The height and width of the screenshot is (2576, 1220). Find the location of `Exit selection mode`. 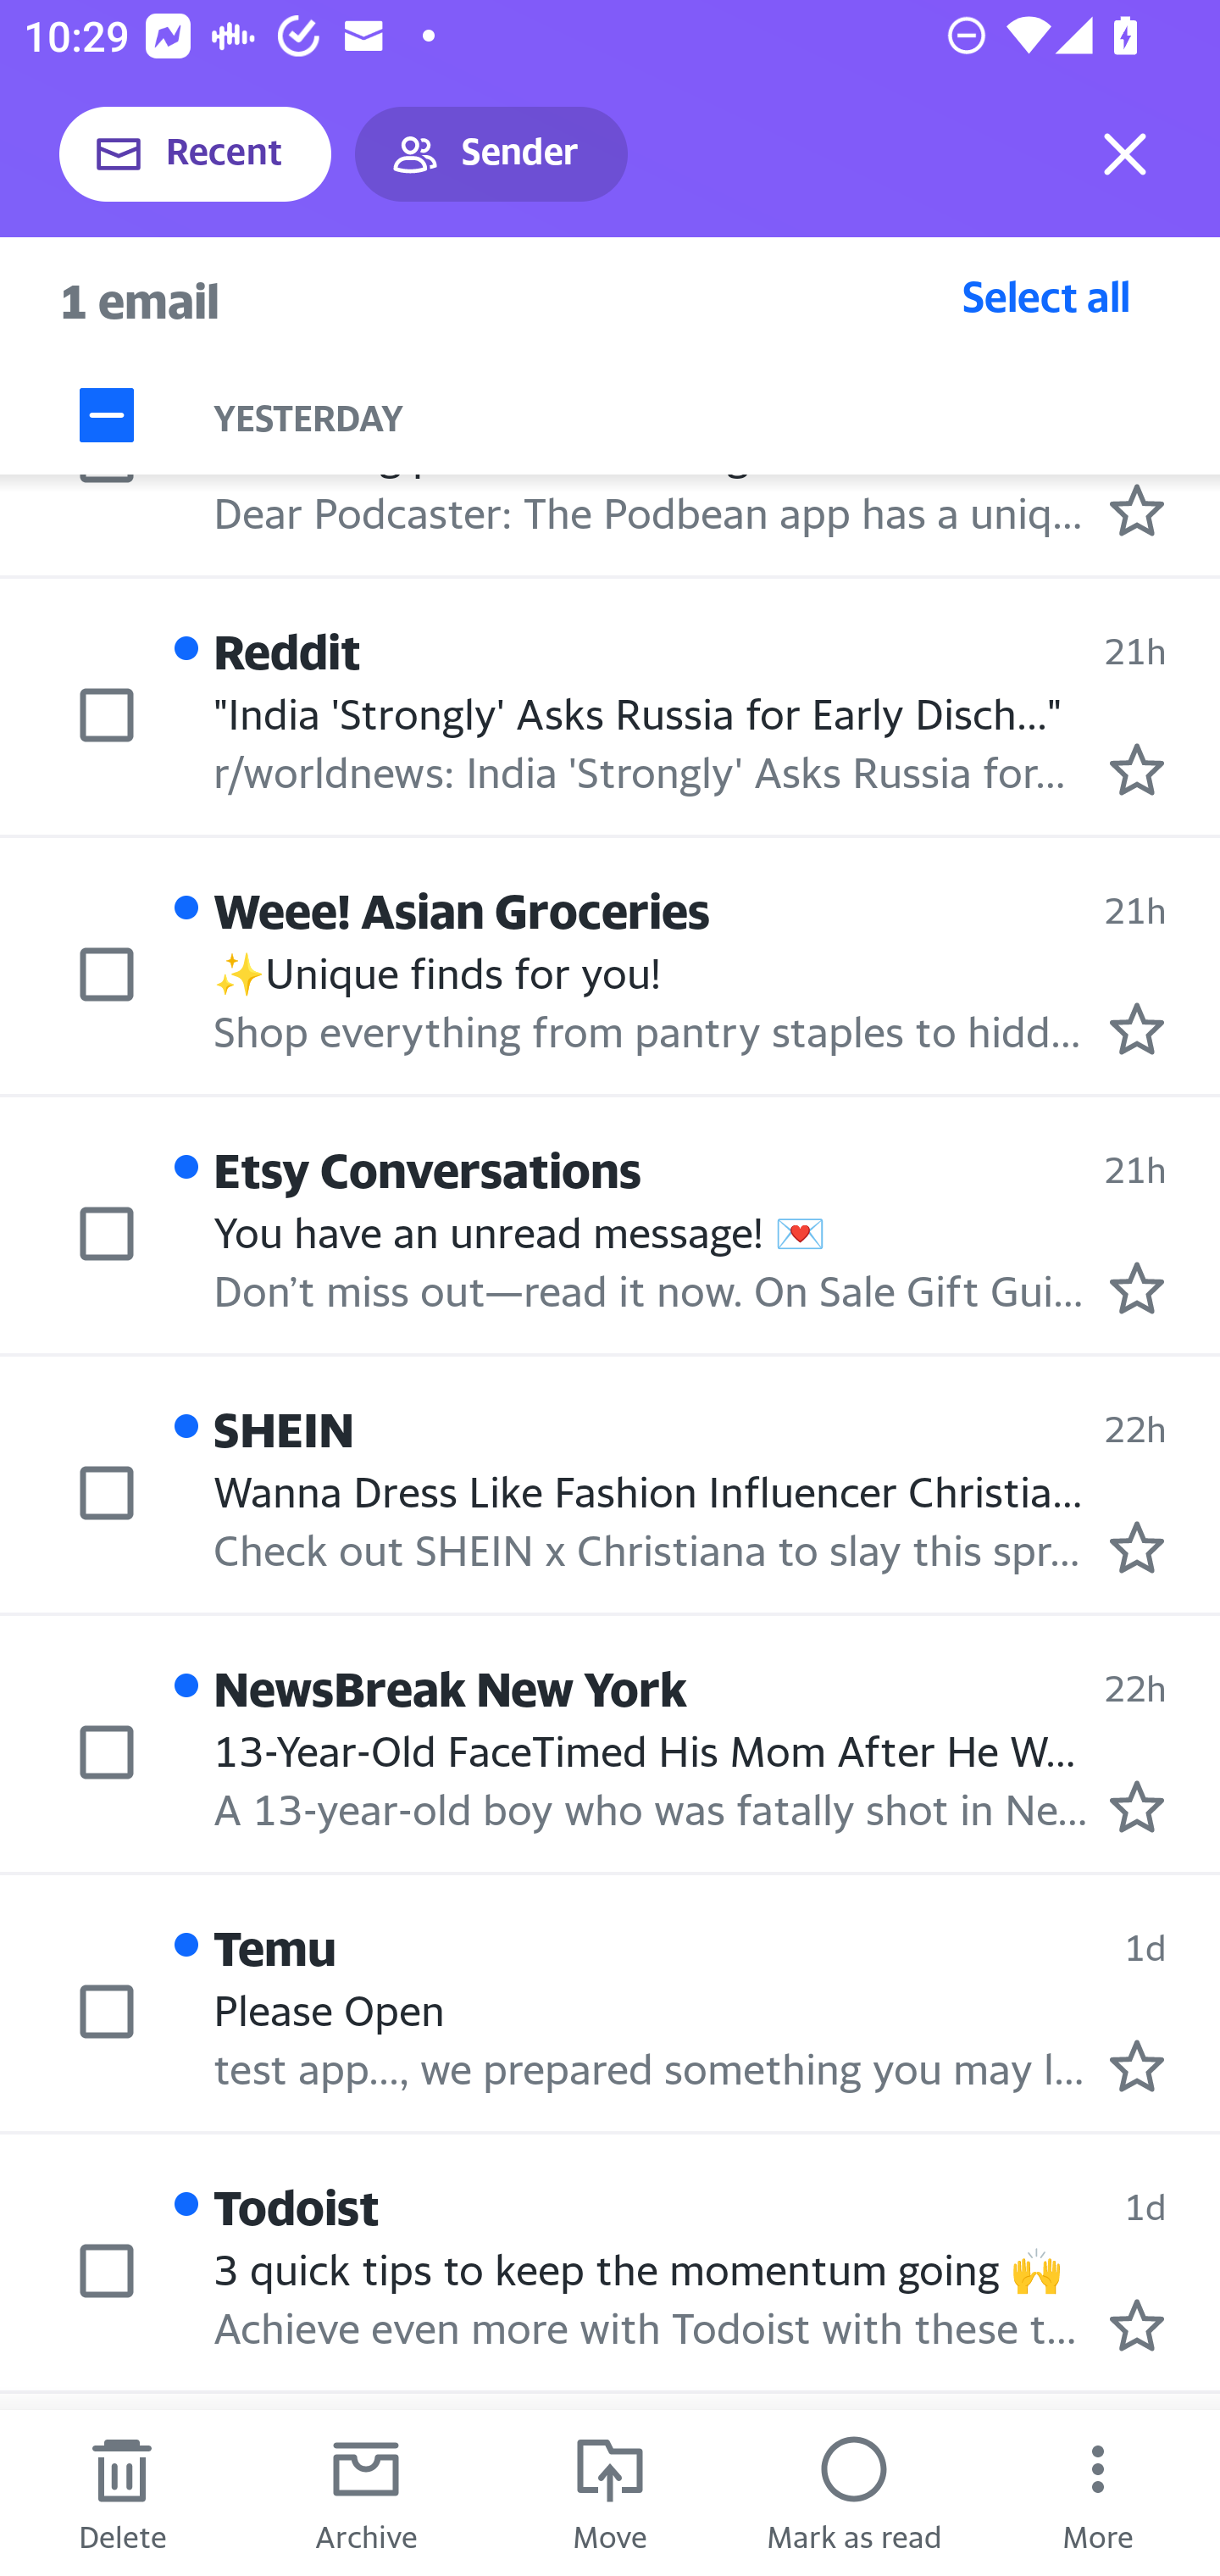

Exit selection mode is located at coordinates (1125, 154).